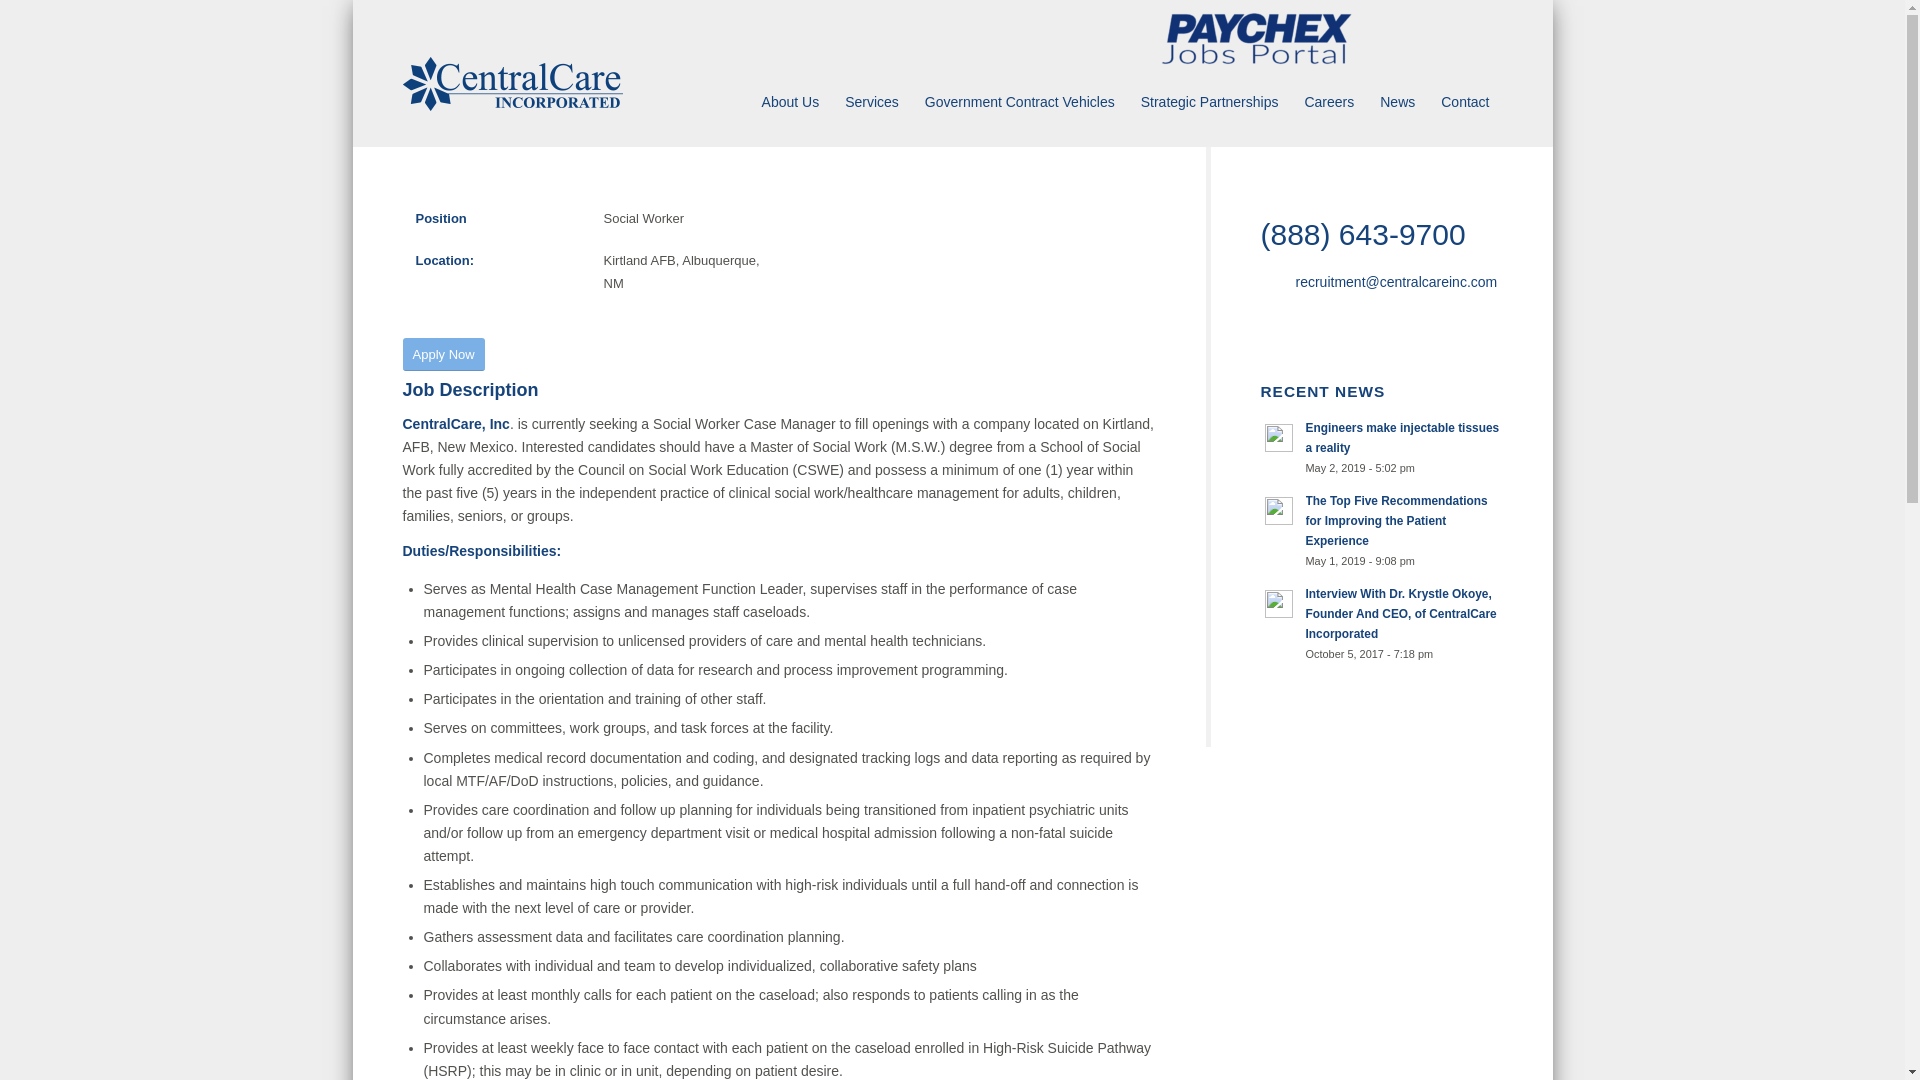 The image size is (1920, 1080). Describe the element at coordinates (790, 102) in the screenshot. I see `About Us` at that location.